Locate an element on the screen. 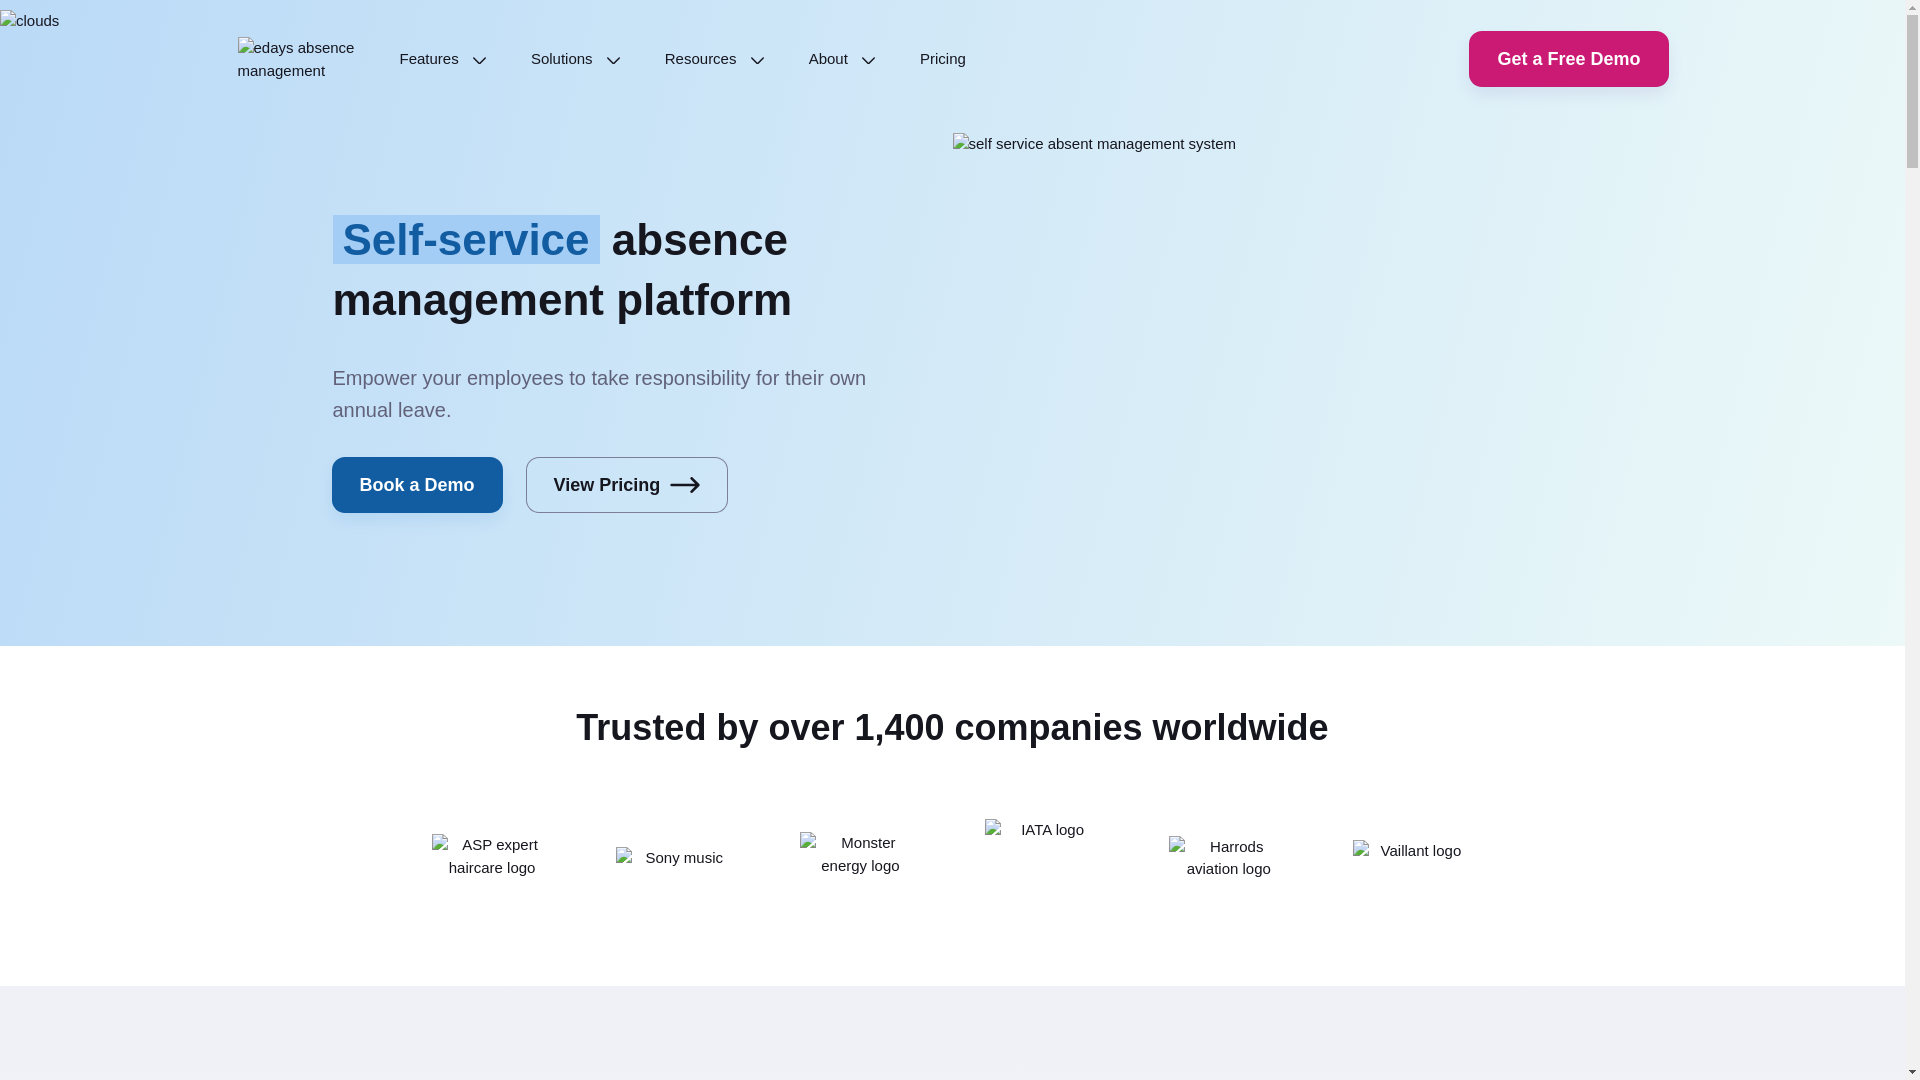  Resources is located at coordinates (714, 58).